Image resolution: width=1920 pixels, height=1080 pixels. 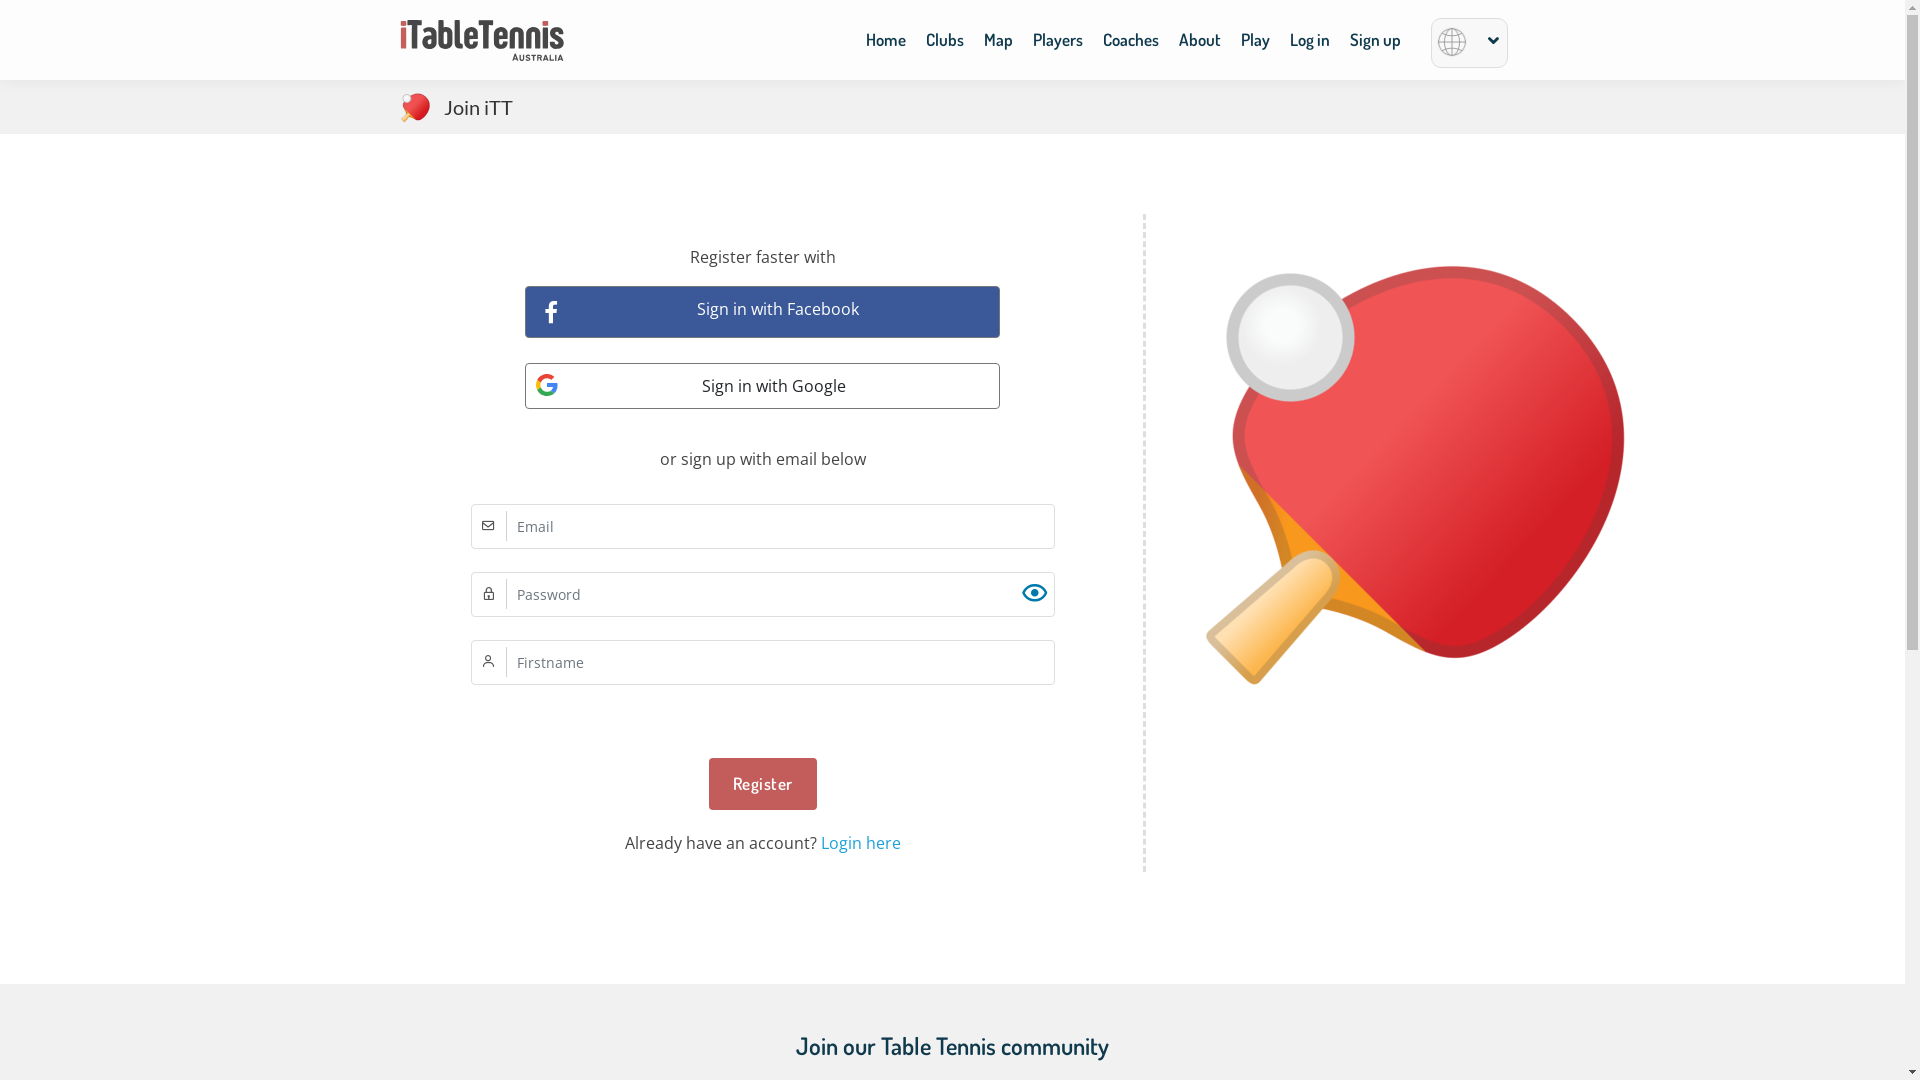 I want to click on Sign up, so click(x=1376, y=45).